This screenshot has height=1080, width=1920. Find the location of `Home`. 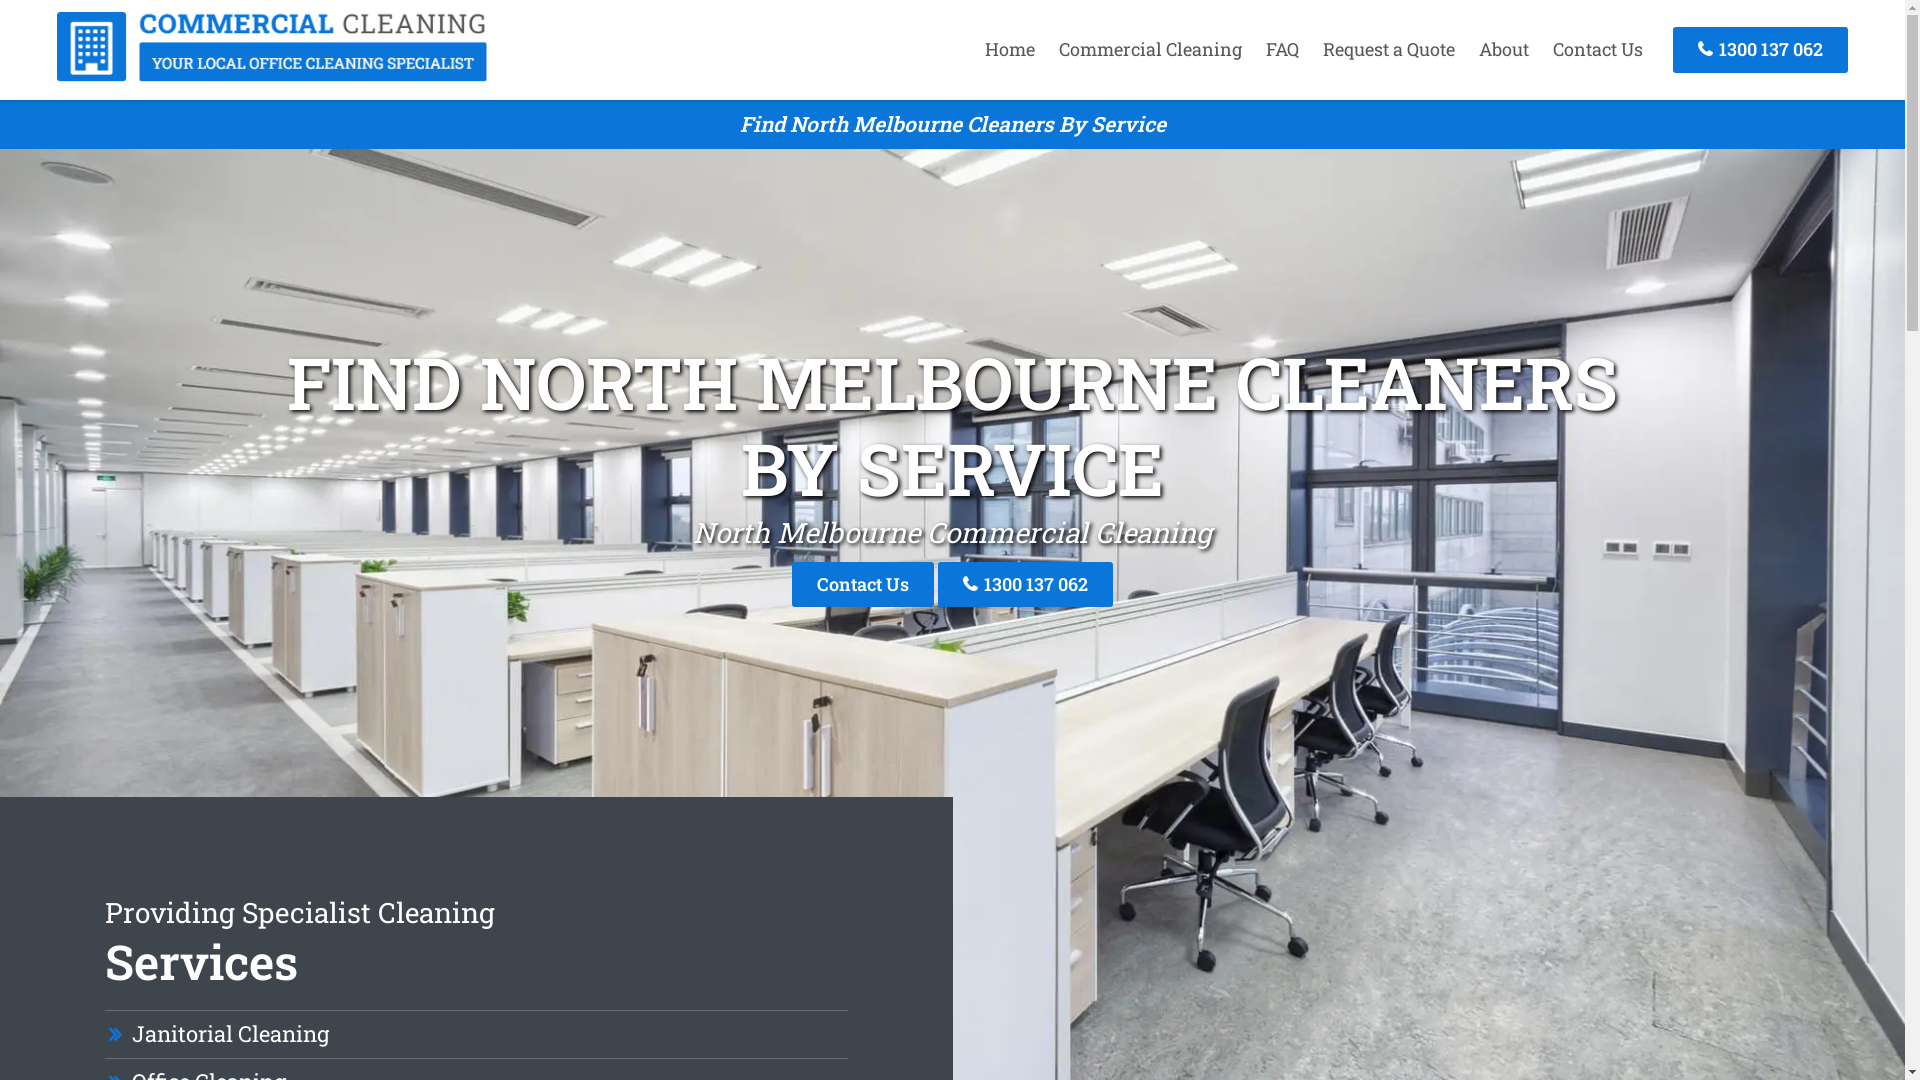

Home is located at coordinates (1010, 49).